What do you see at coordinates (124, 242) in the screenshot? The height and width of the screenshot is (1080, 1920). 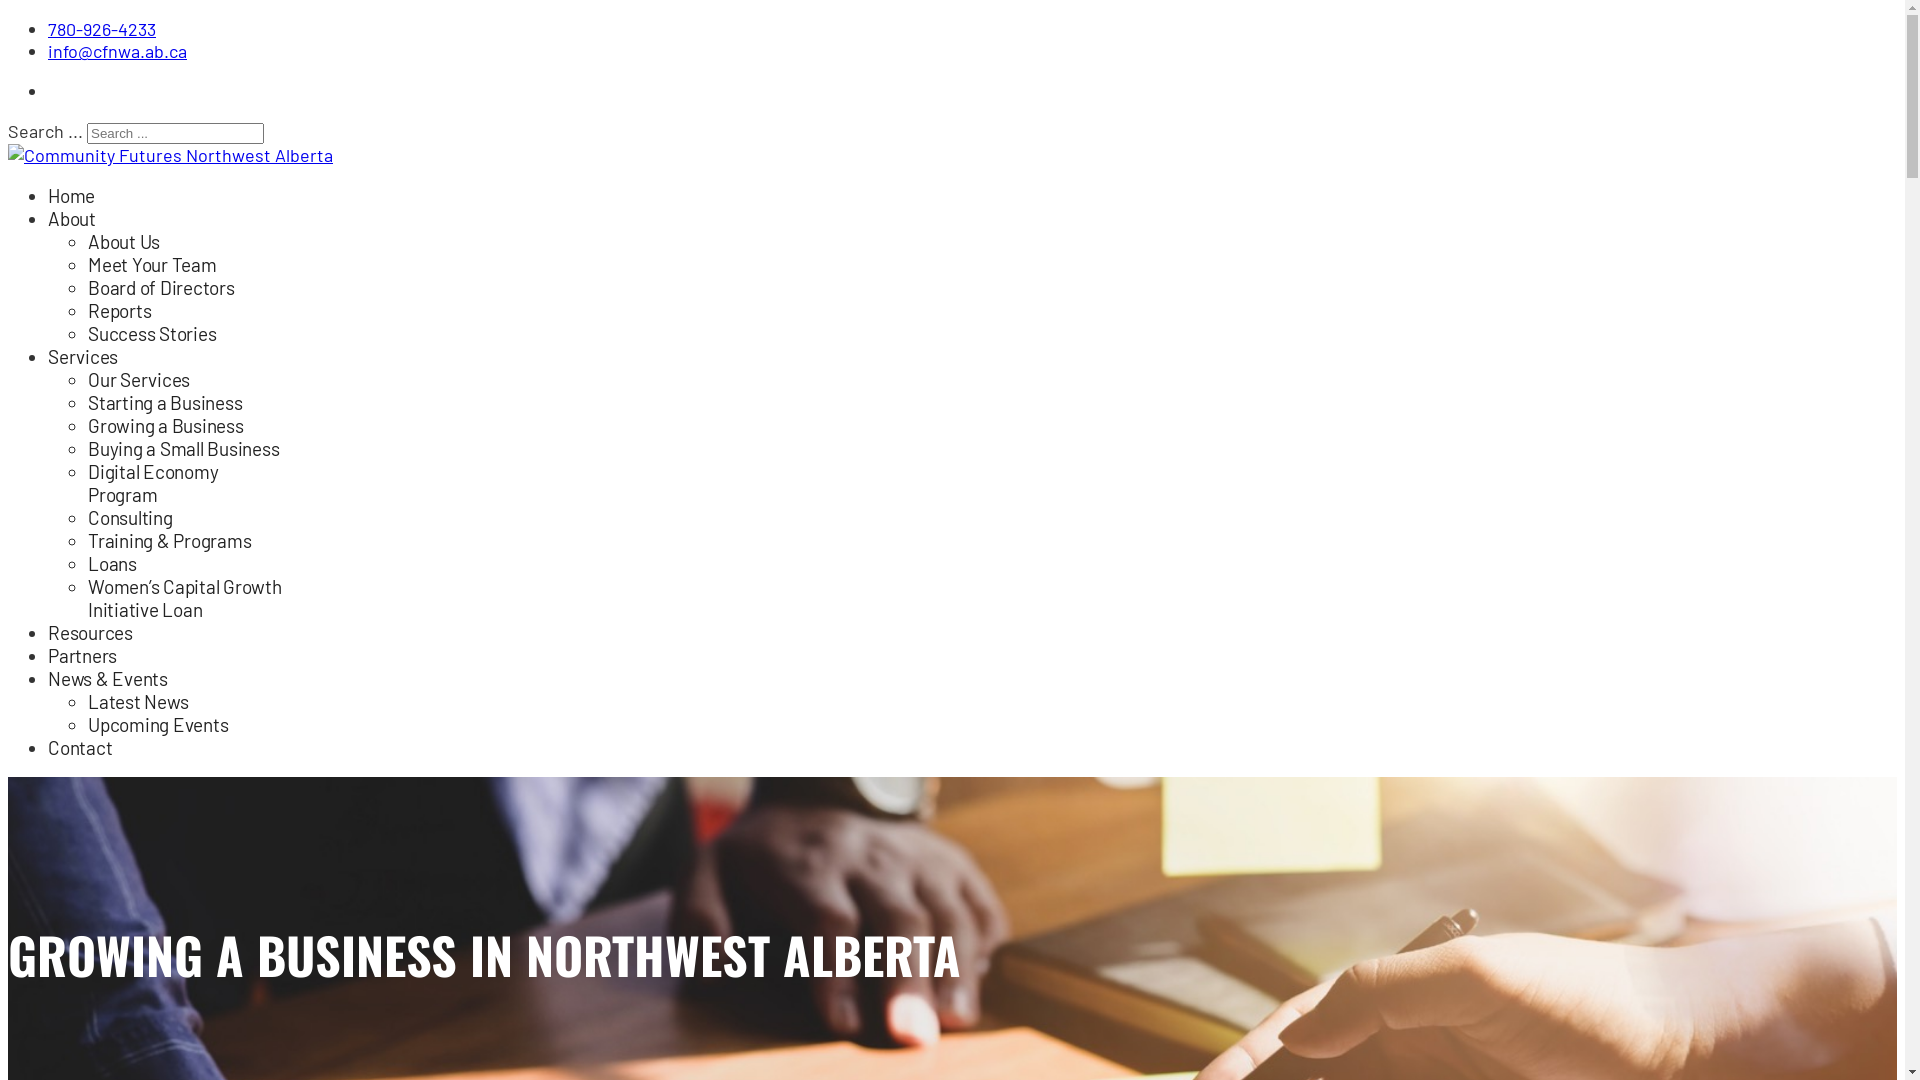 I see `About Us` at bounding box center [124, 242].